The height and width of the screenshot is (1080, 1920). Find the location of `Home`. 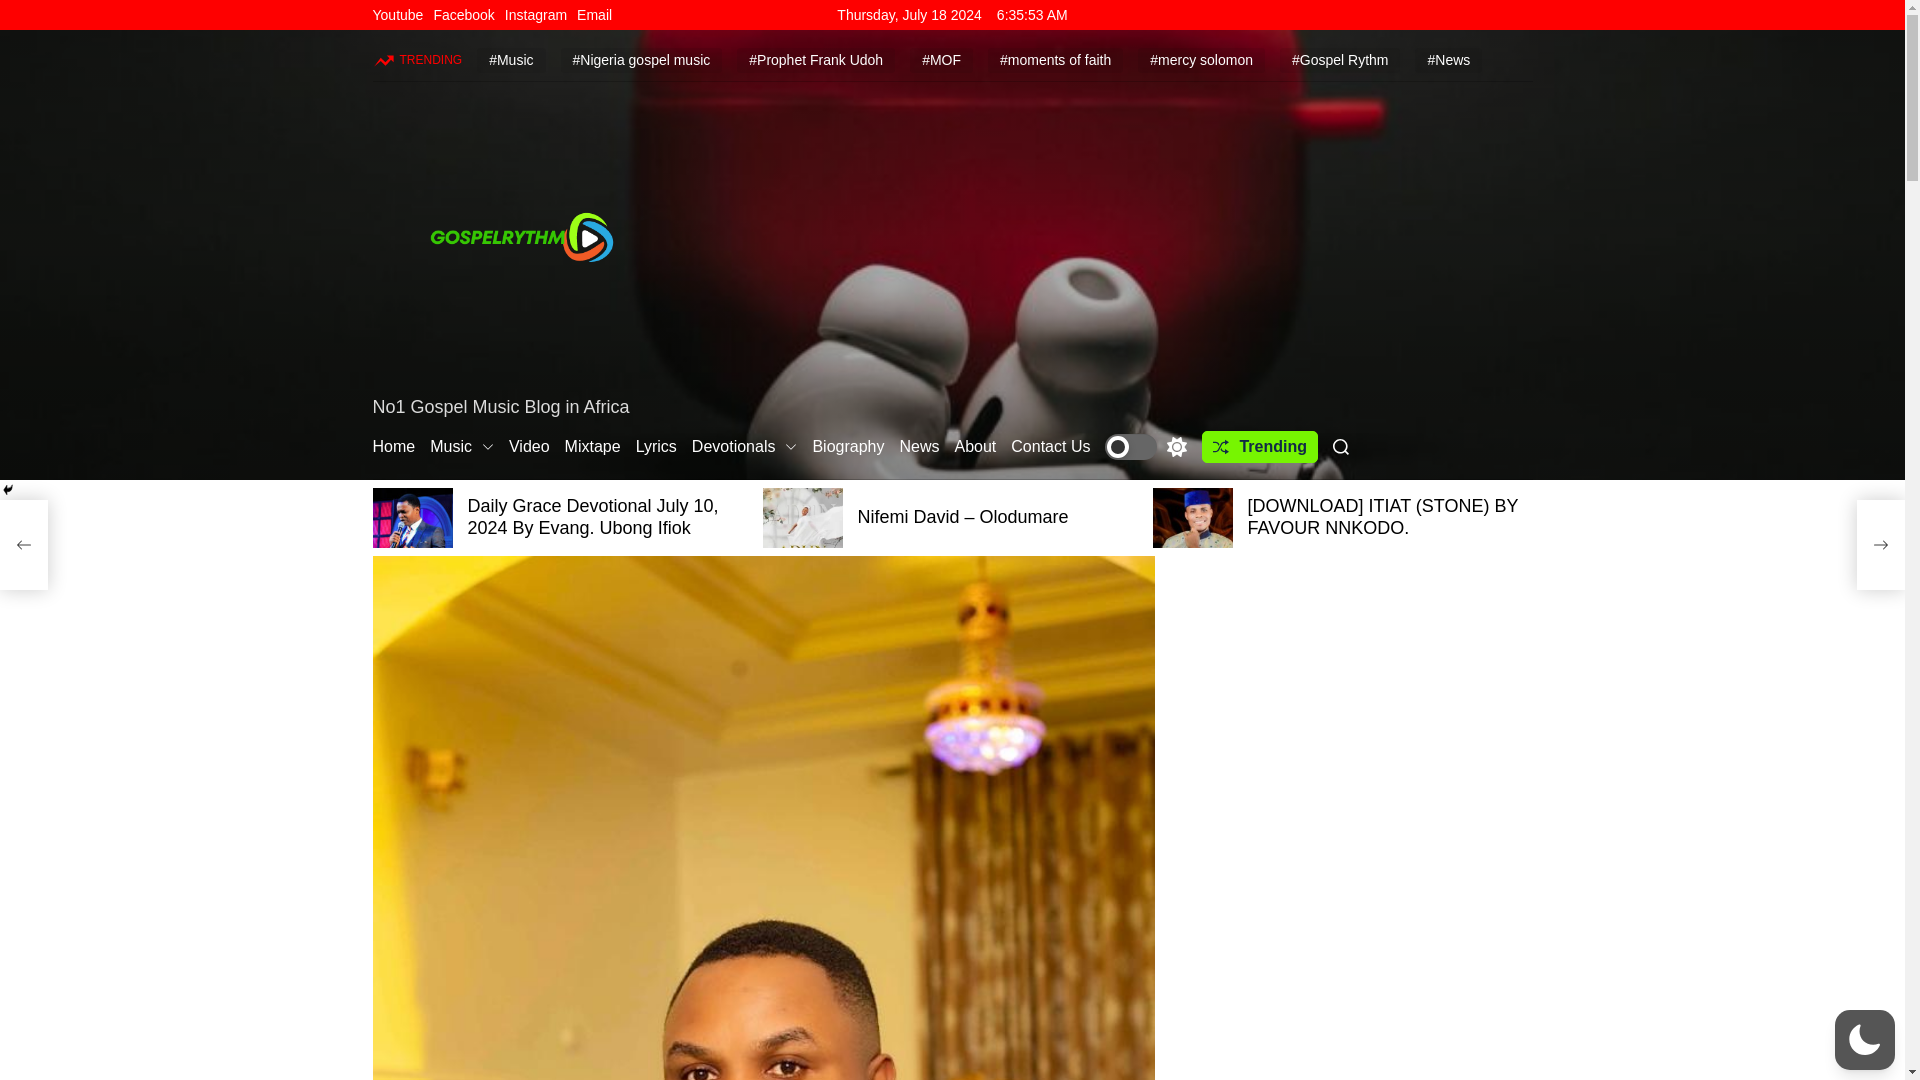

Home is located at coordinates (393, 446).